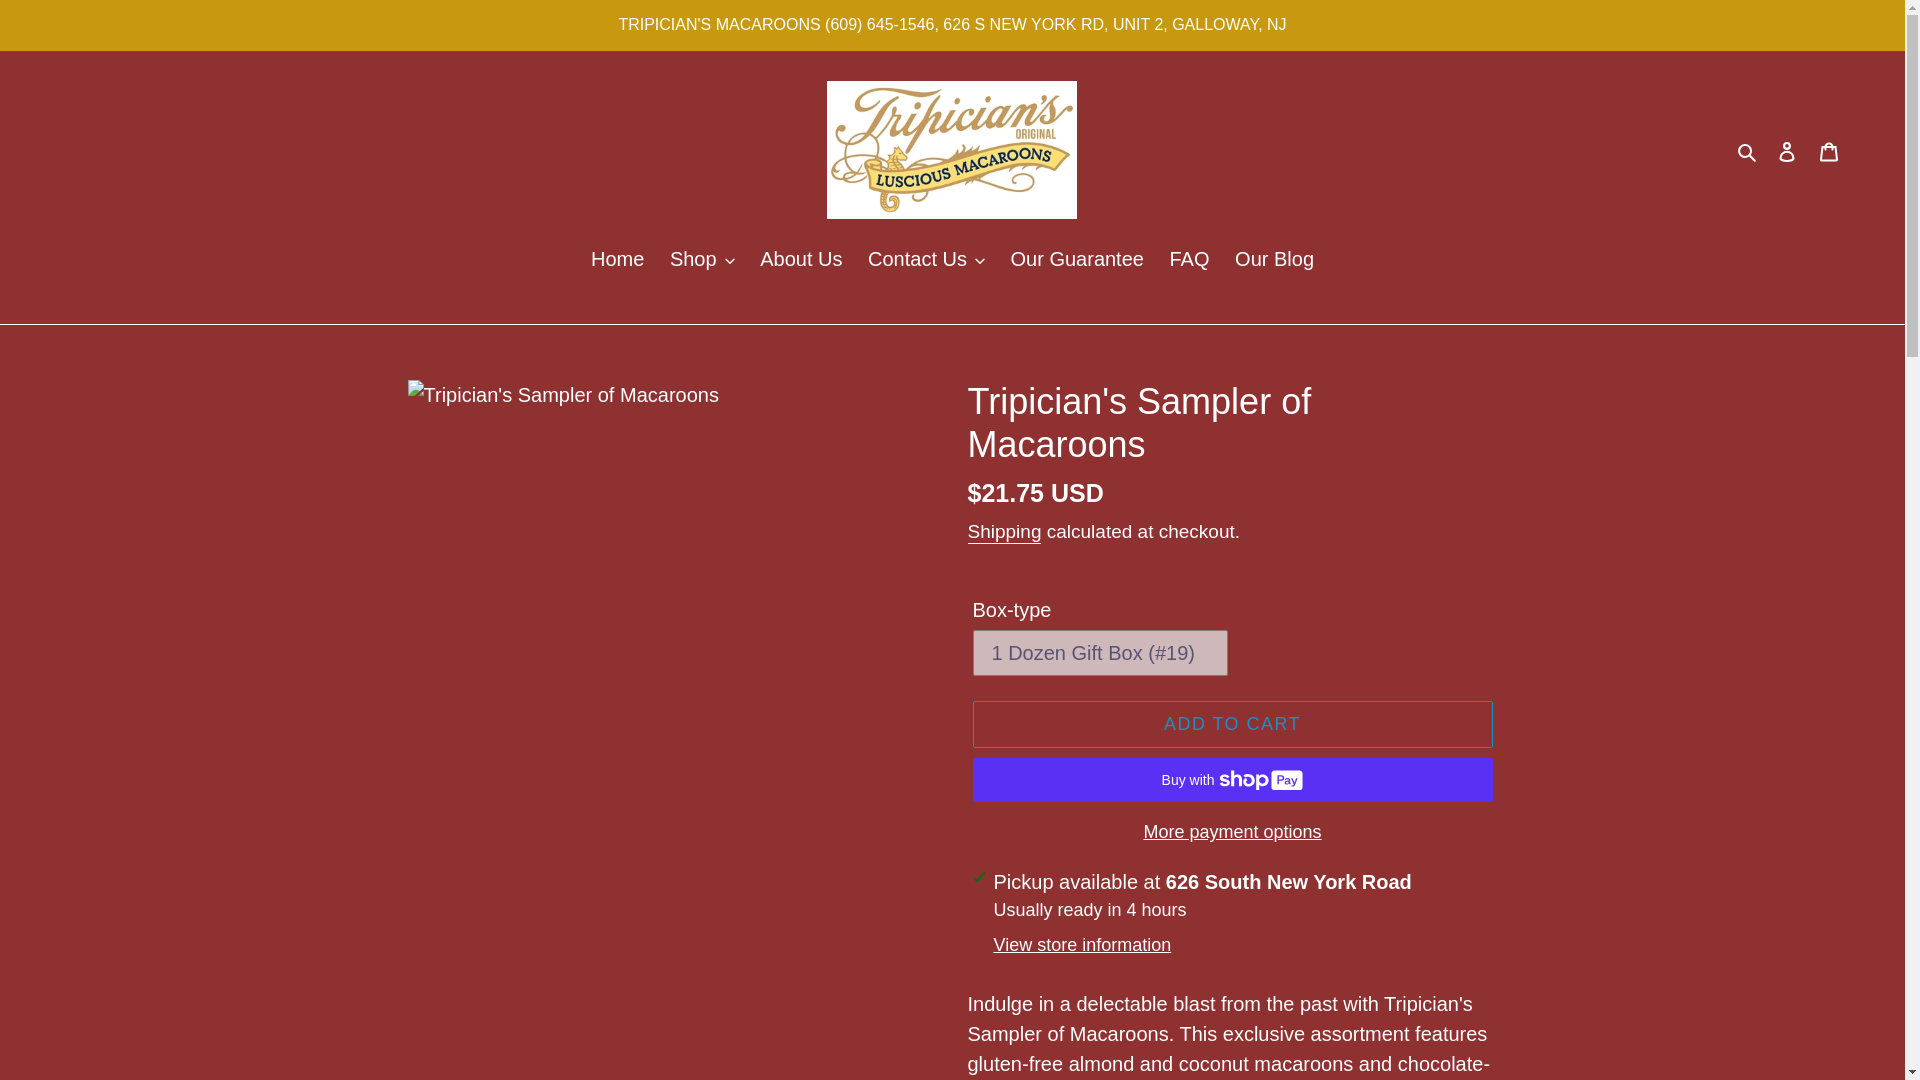 The width and height of the screenshot is (1920, 1080). I want to click on Home, so click(618, 260).